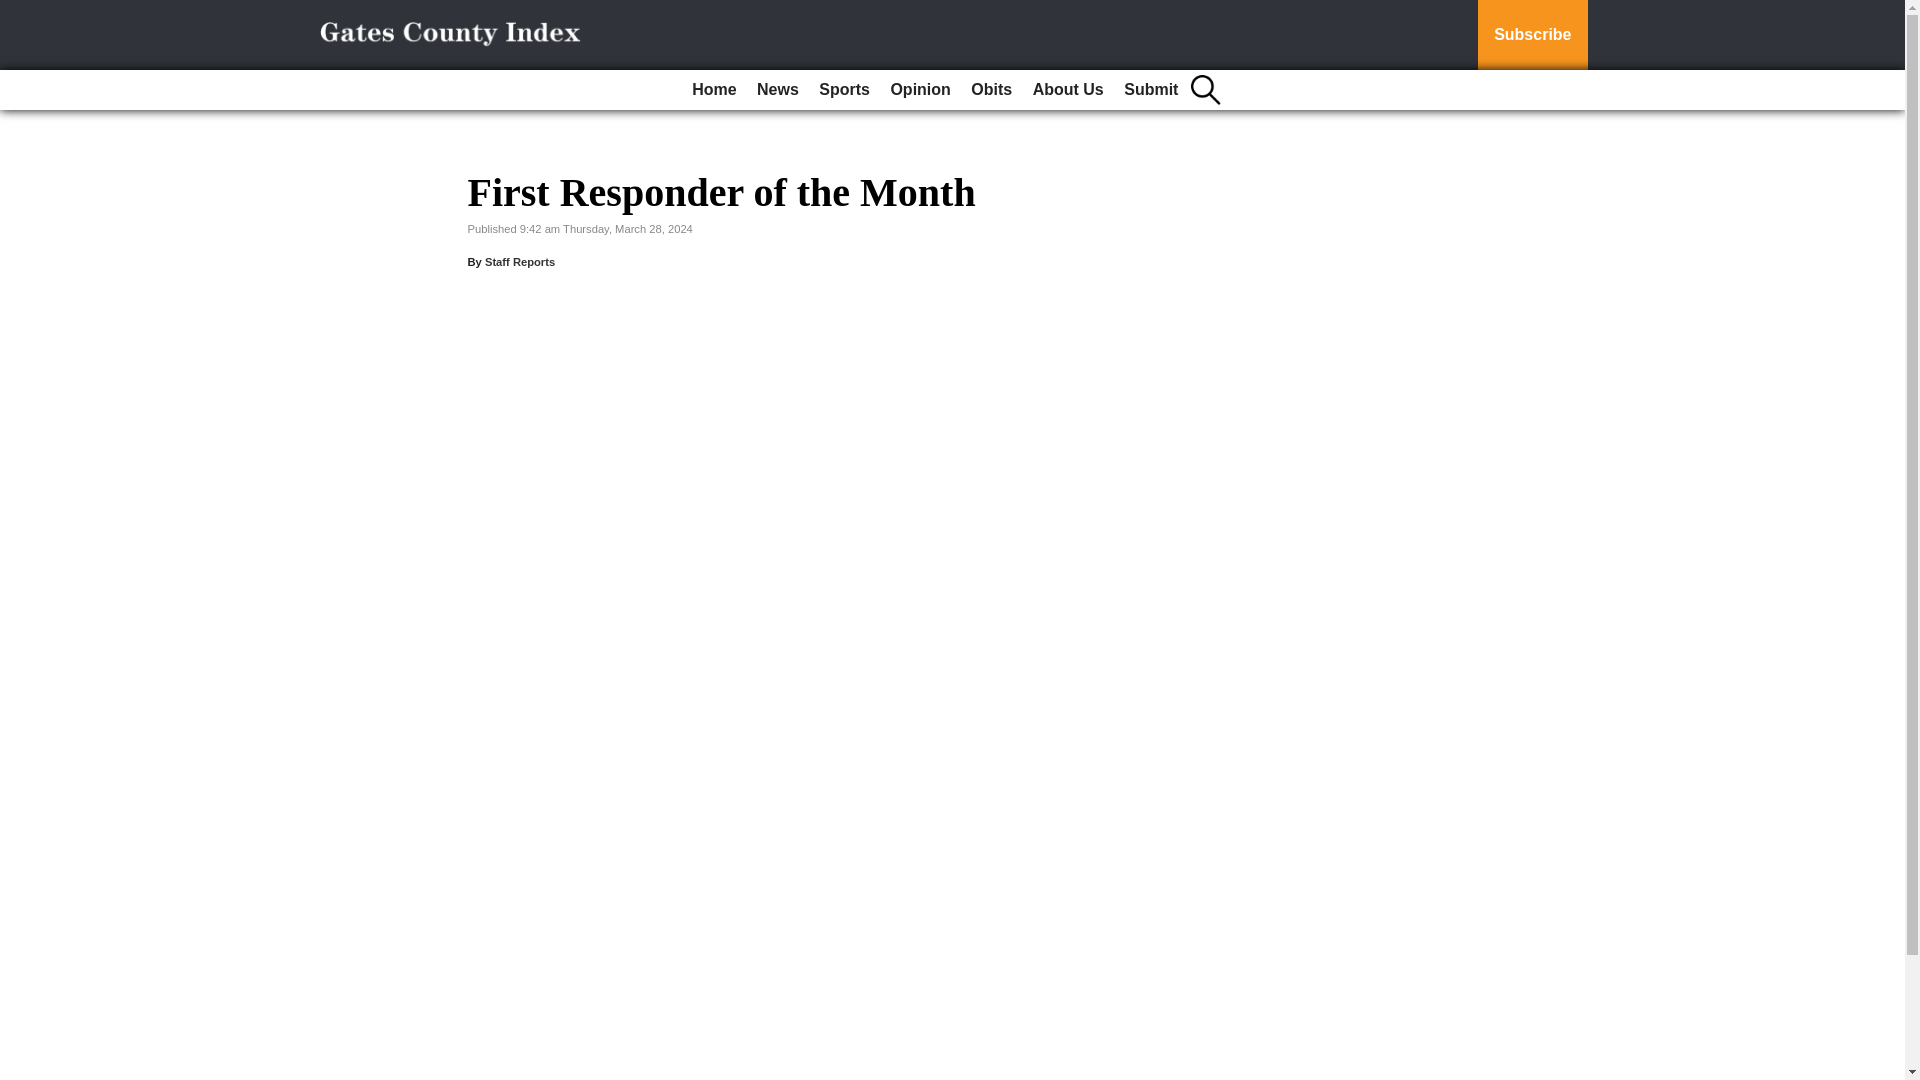 Image resolution: width=1920 pixels, height=1080 pixels. I want to click on Staff Reports, so click(520, 261).